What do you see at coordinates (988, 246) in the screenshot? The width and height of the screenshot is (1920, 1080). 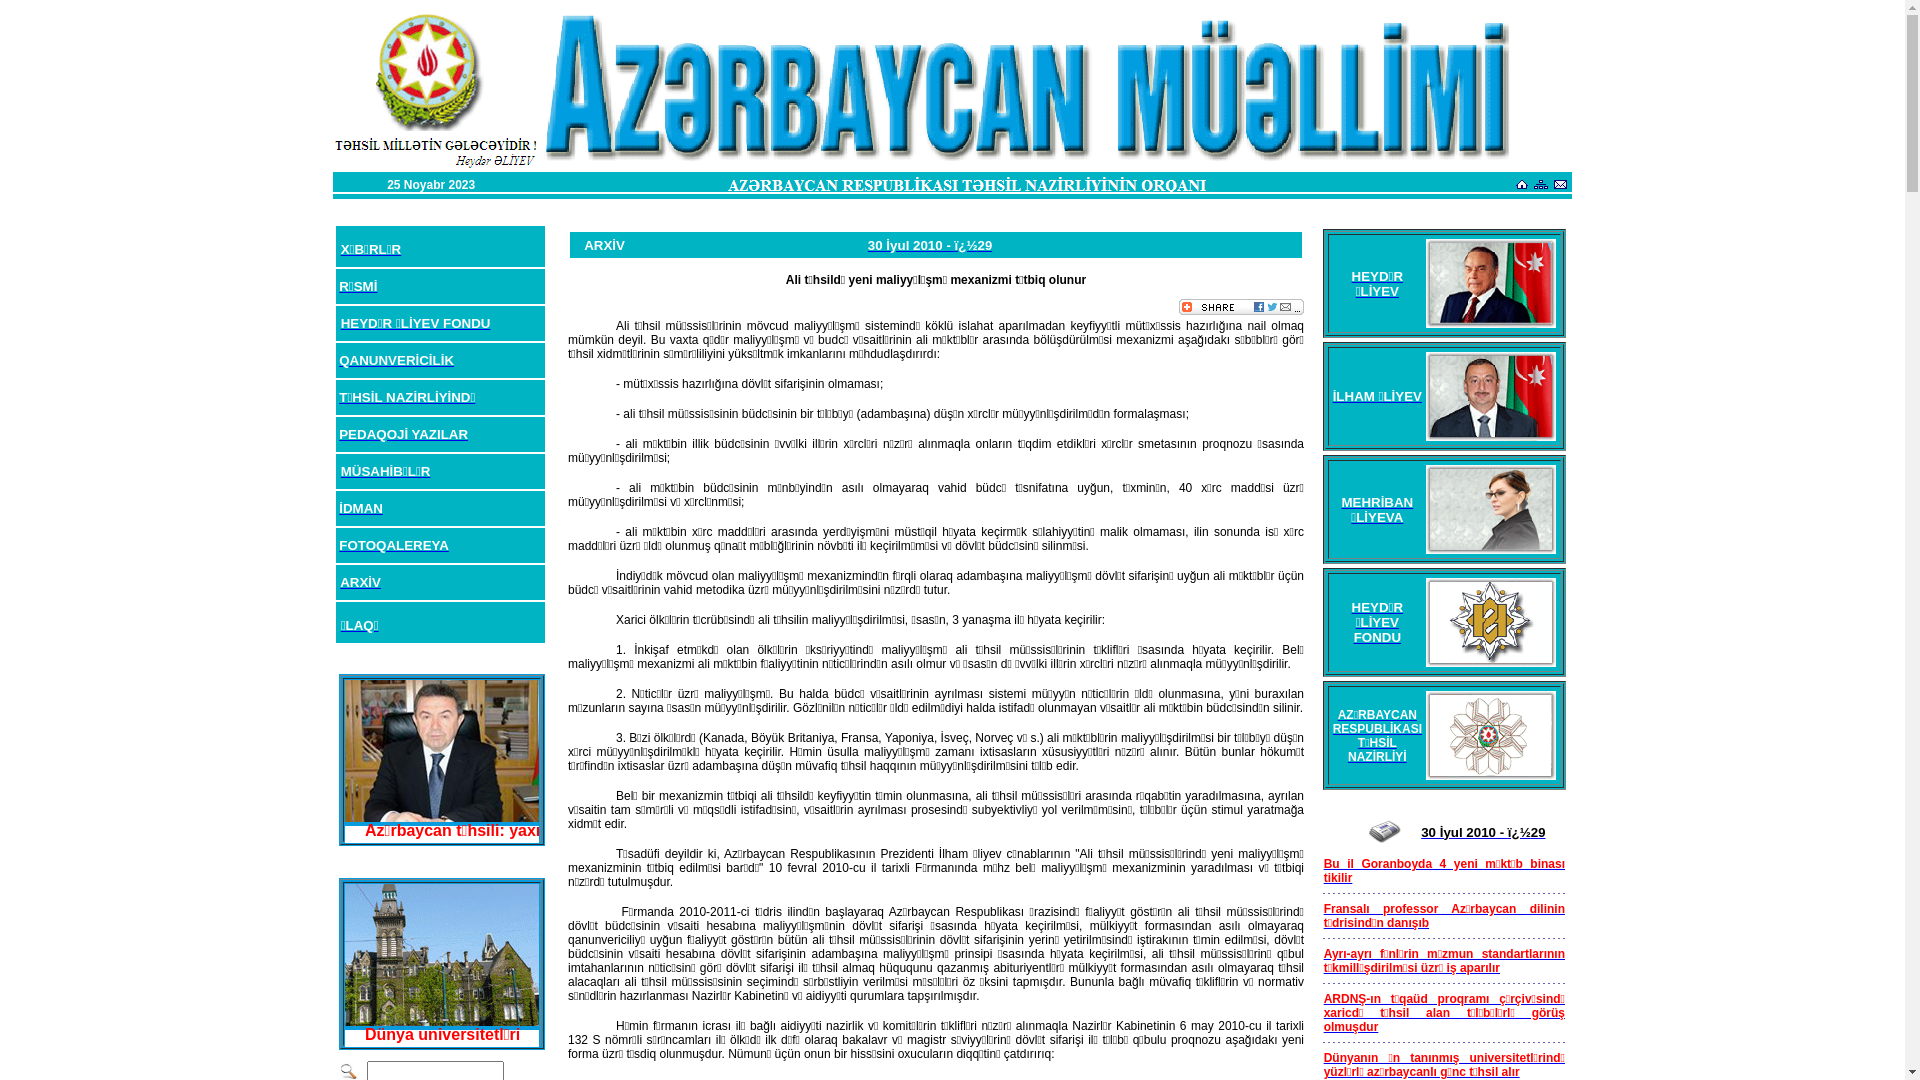 I see `9` at bounding box center [988, 246].